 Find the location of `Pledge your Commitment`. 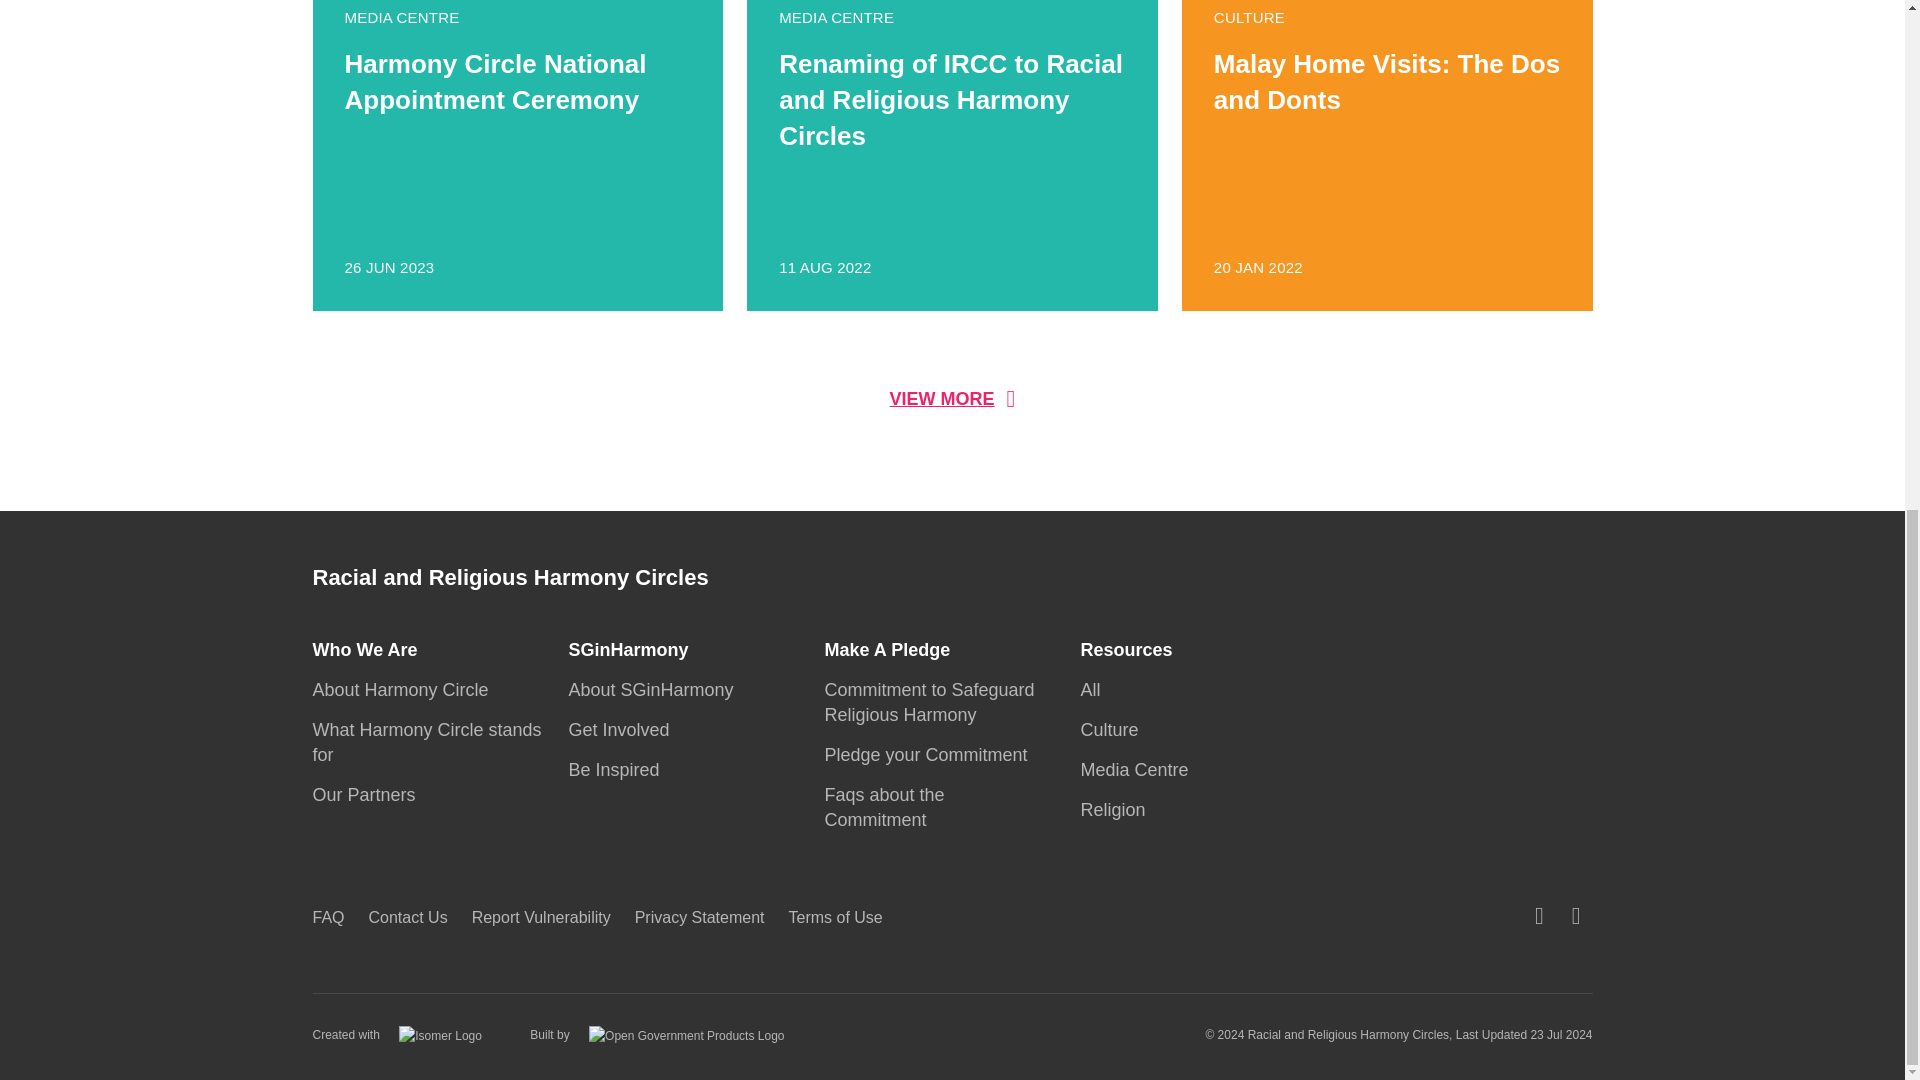

Pledge your Commitment is located at coordinates (624, 730).